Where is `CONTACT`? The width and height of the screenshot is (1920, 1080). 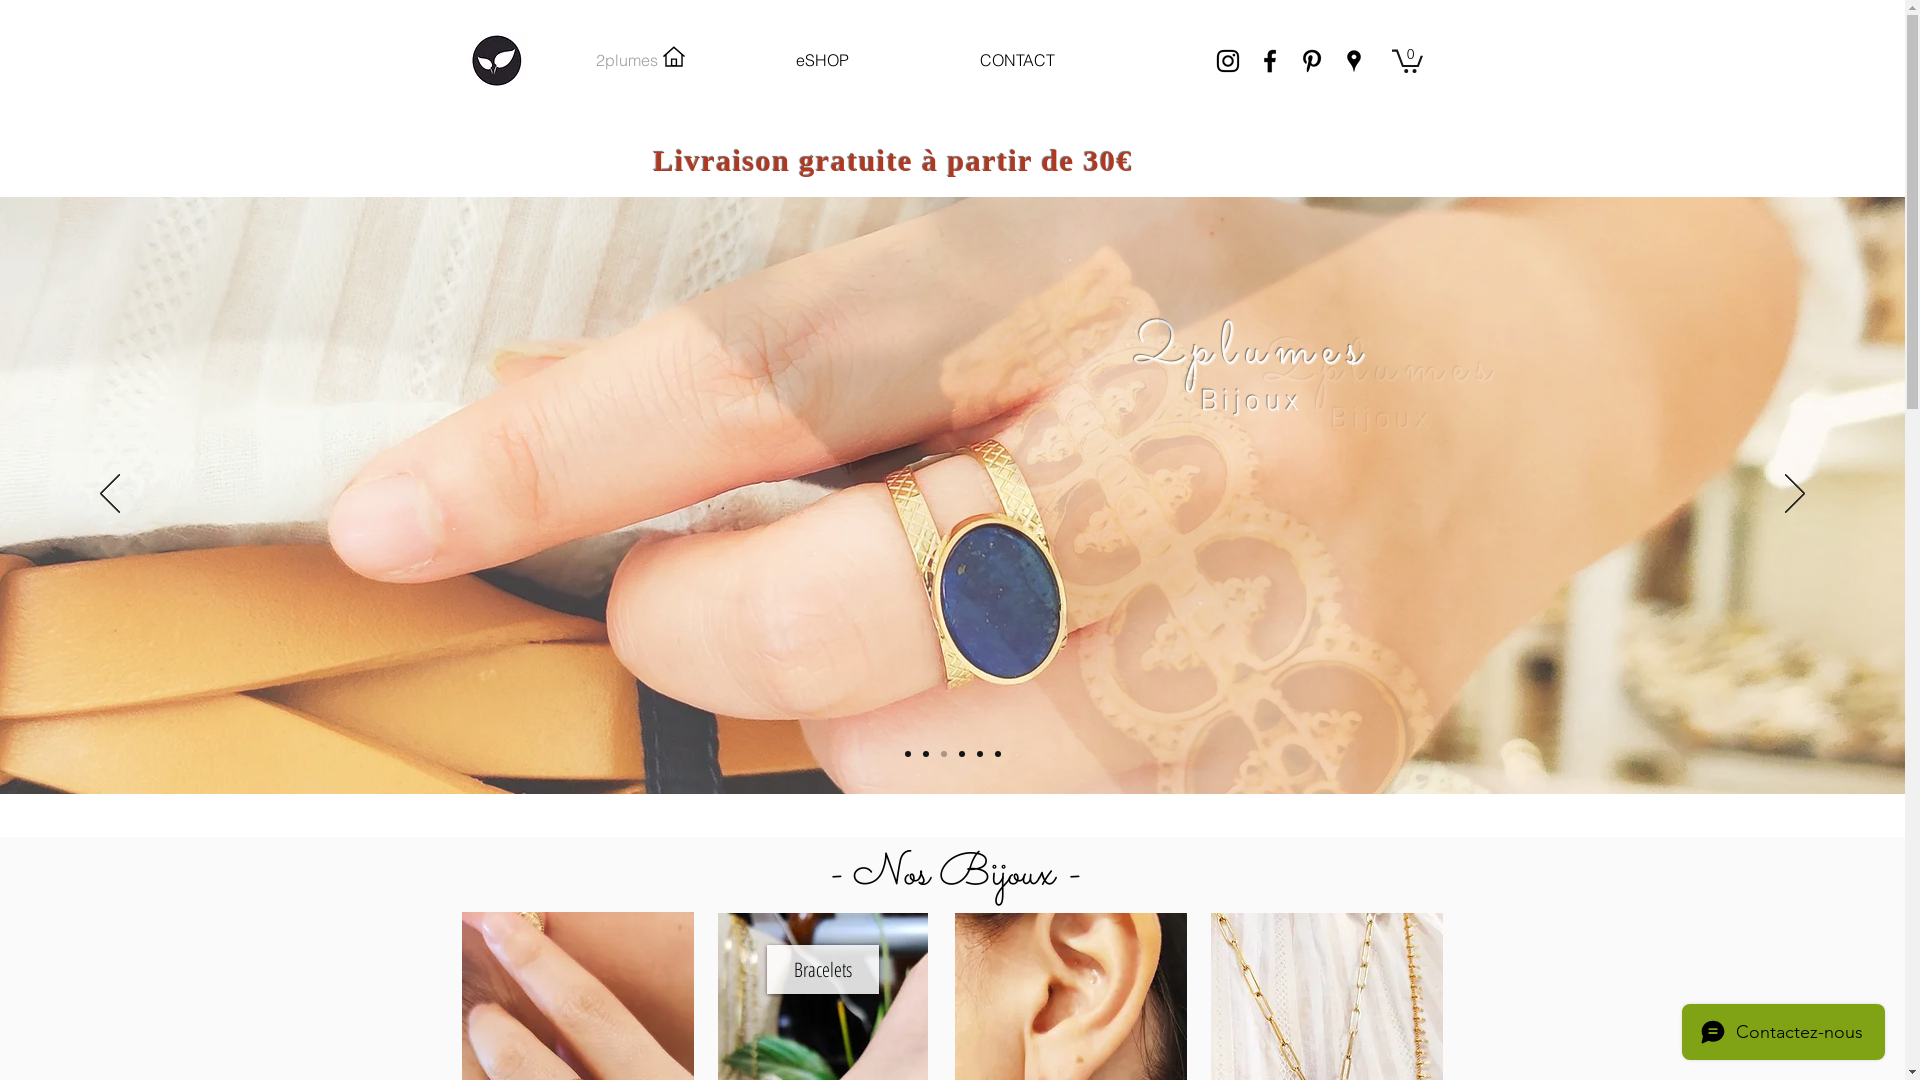
CONTACT is located at coordinates (1018, 60).